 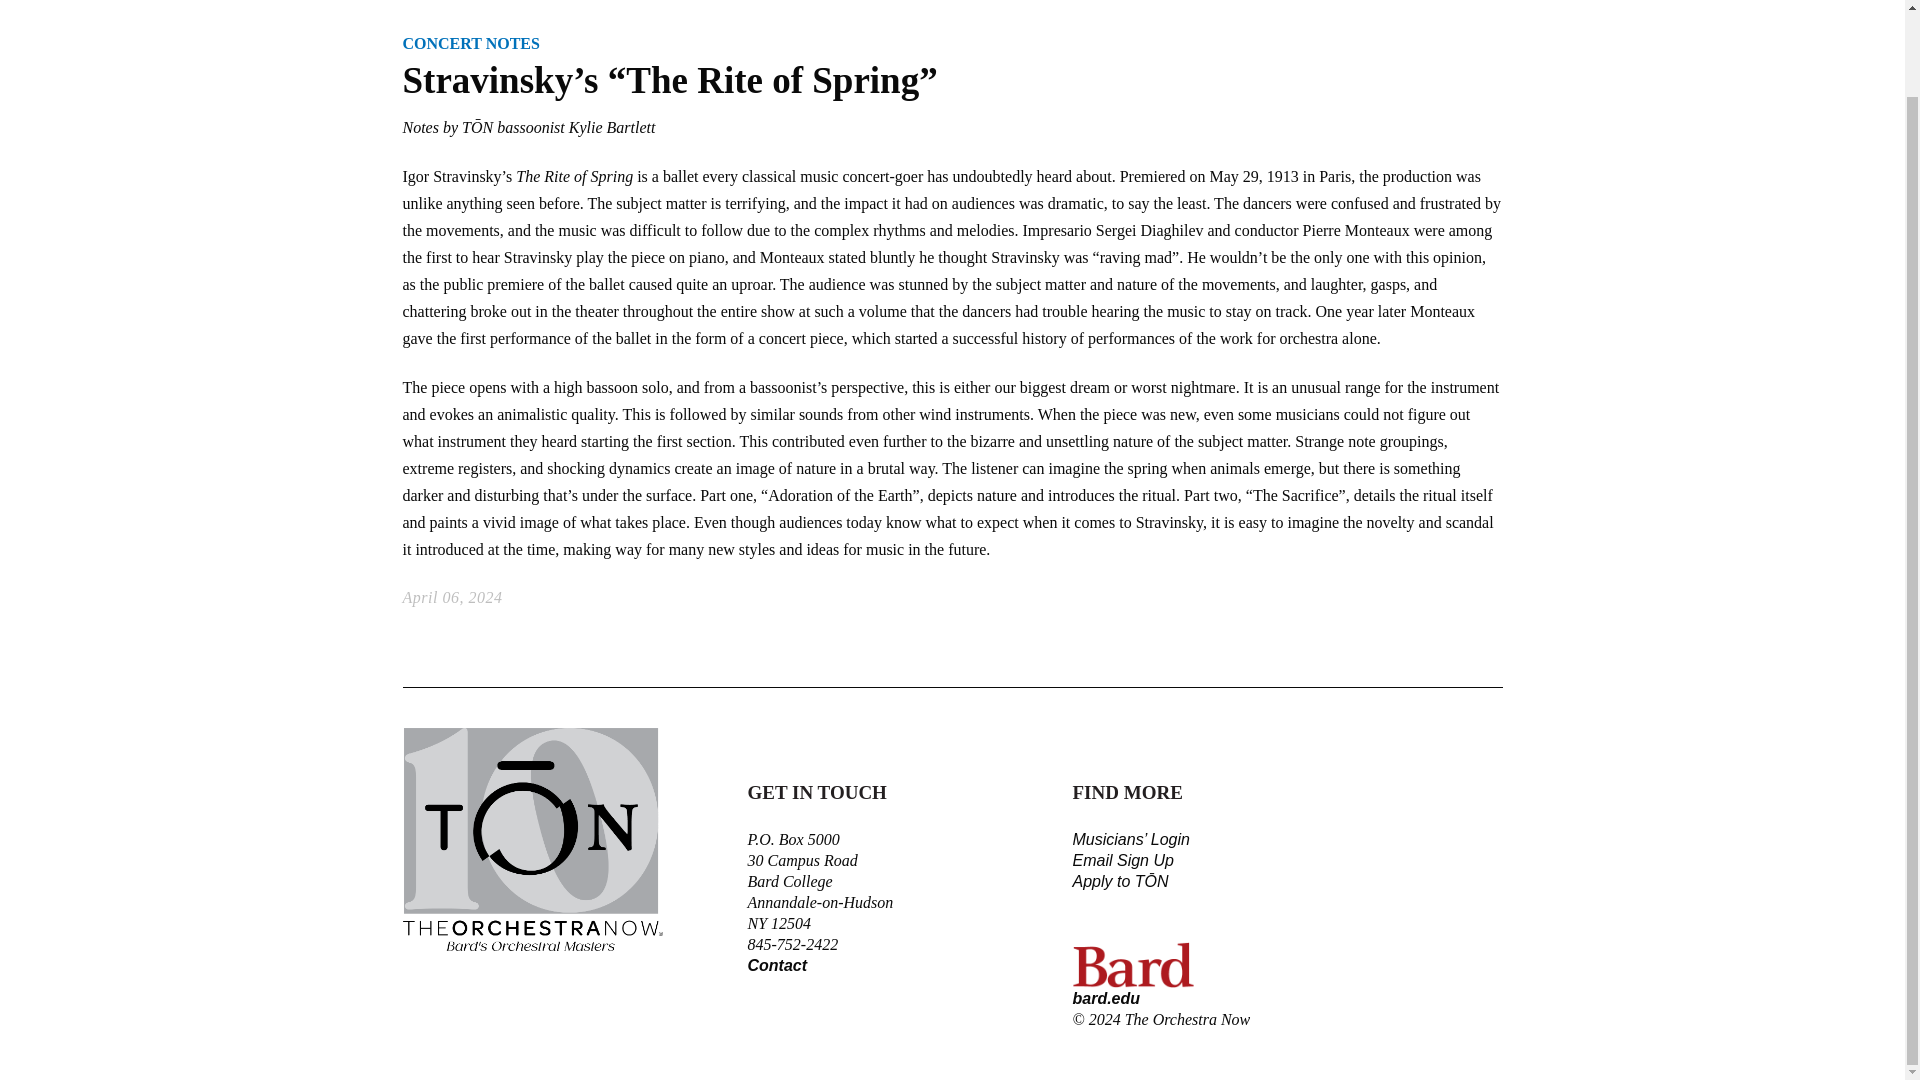 I want to click on ADMISSIONS, so click(x=1550, y=2).